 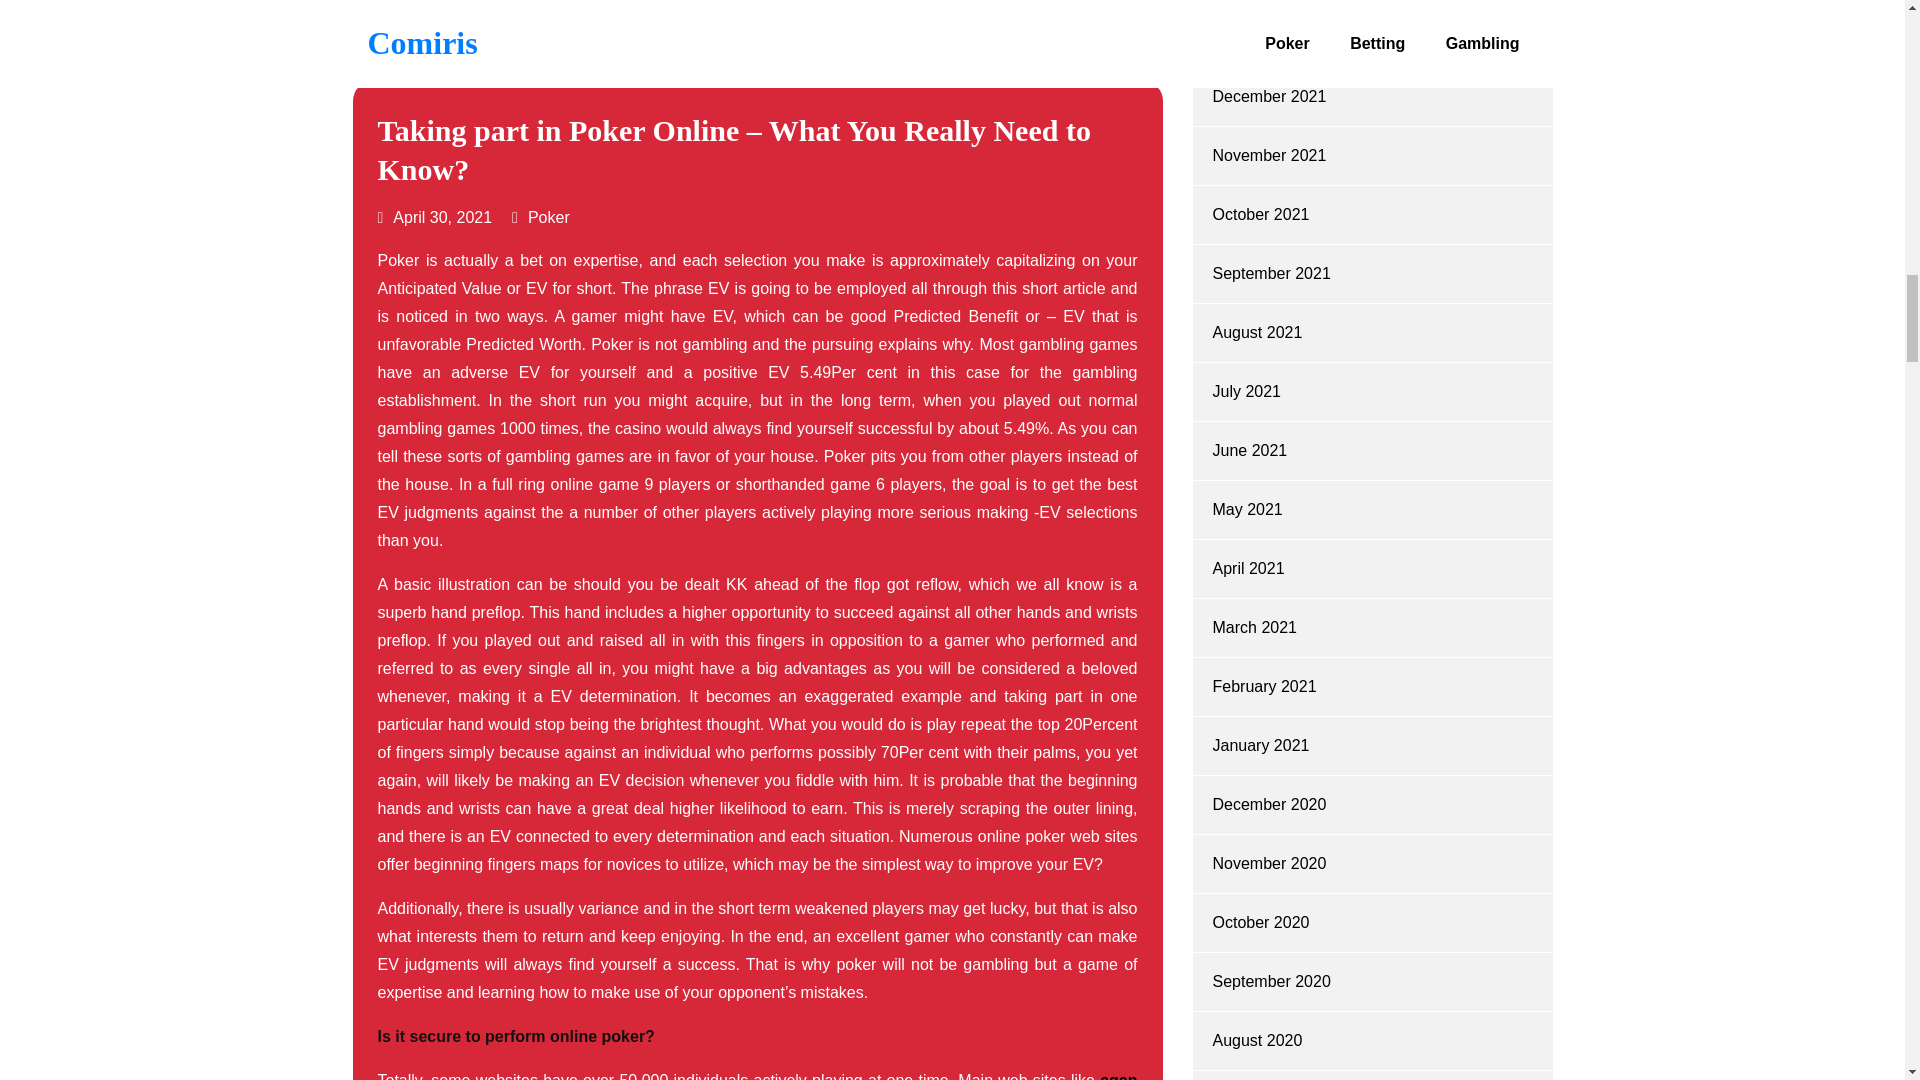 I want to click on Poker, so click(x=549, y=217).